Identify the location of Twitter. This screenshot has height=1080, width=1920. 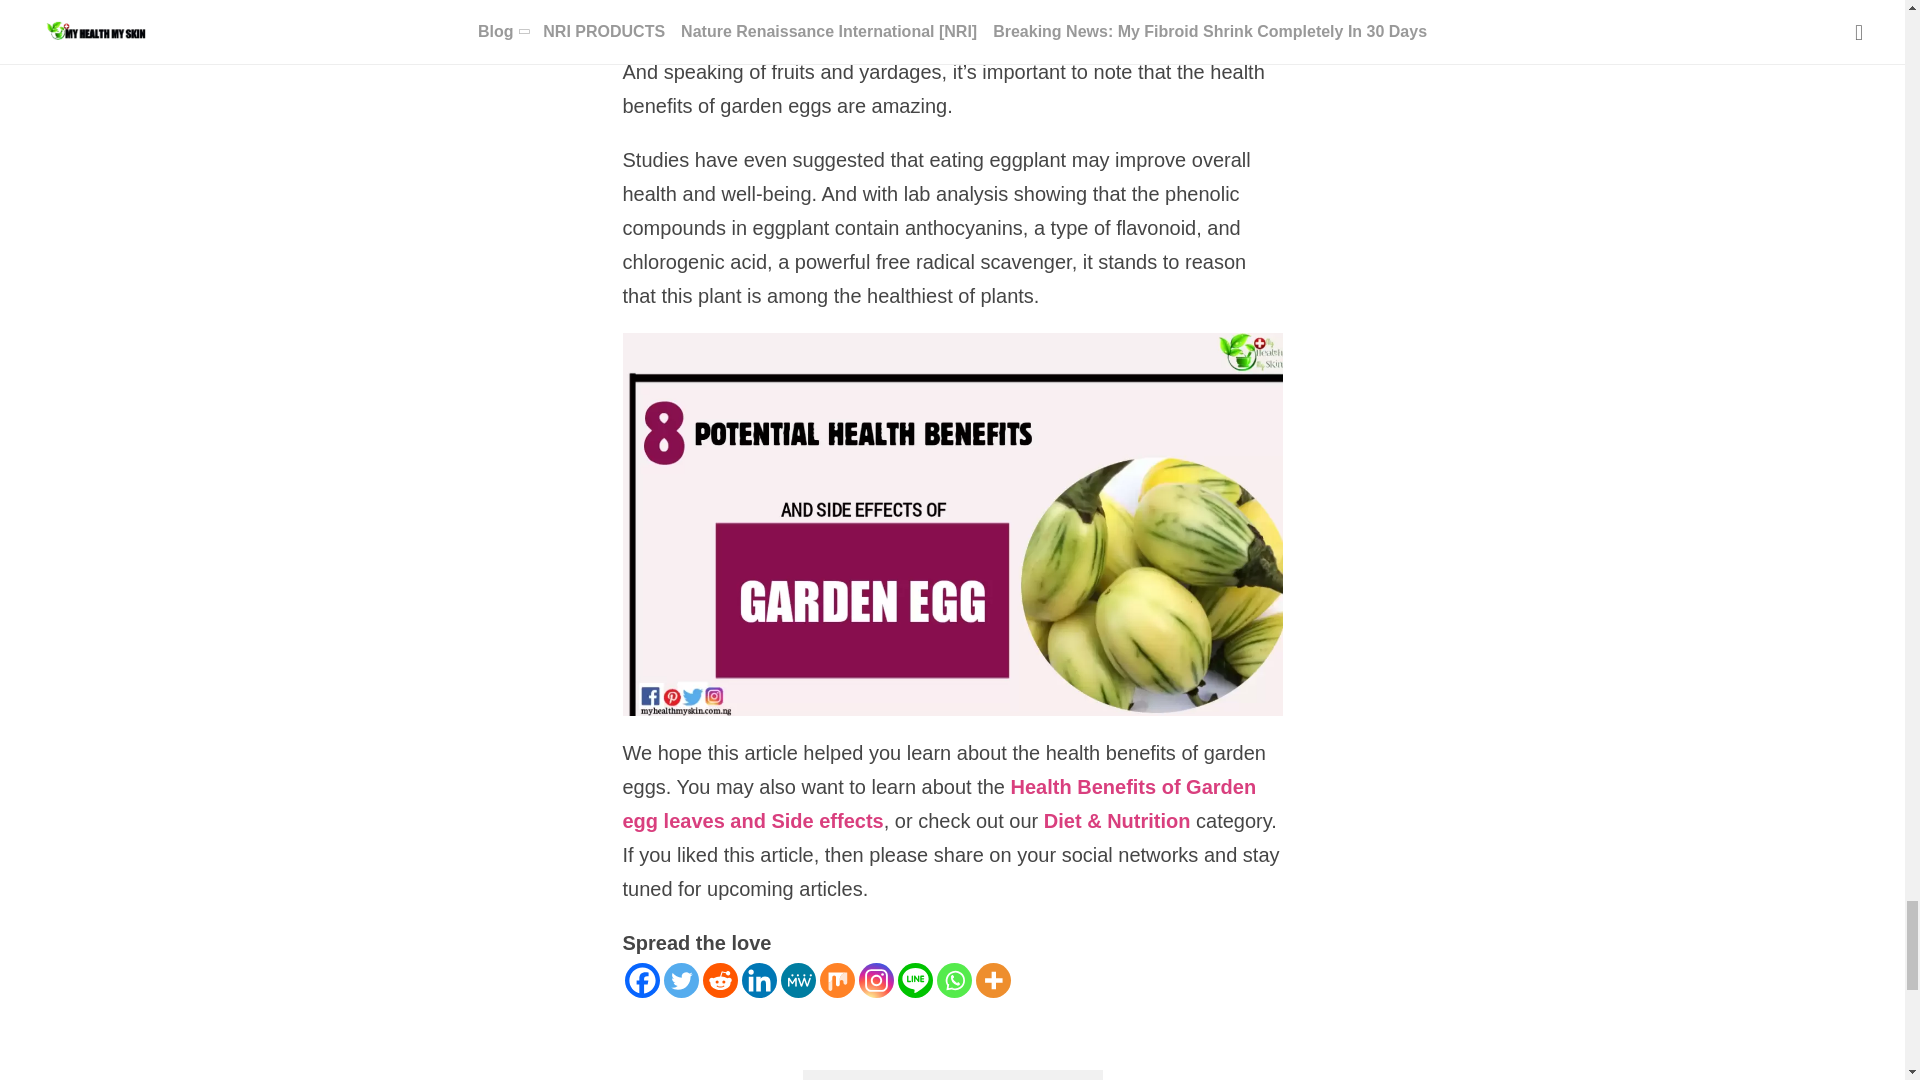
(681, 980).